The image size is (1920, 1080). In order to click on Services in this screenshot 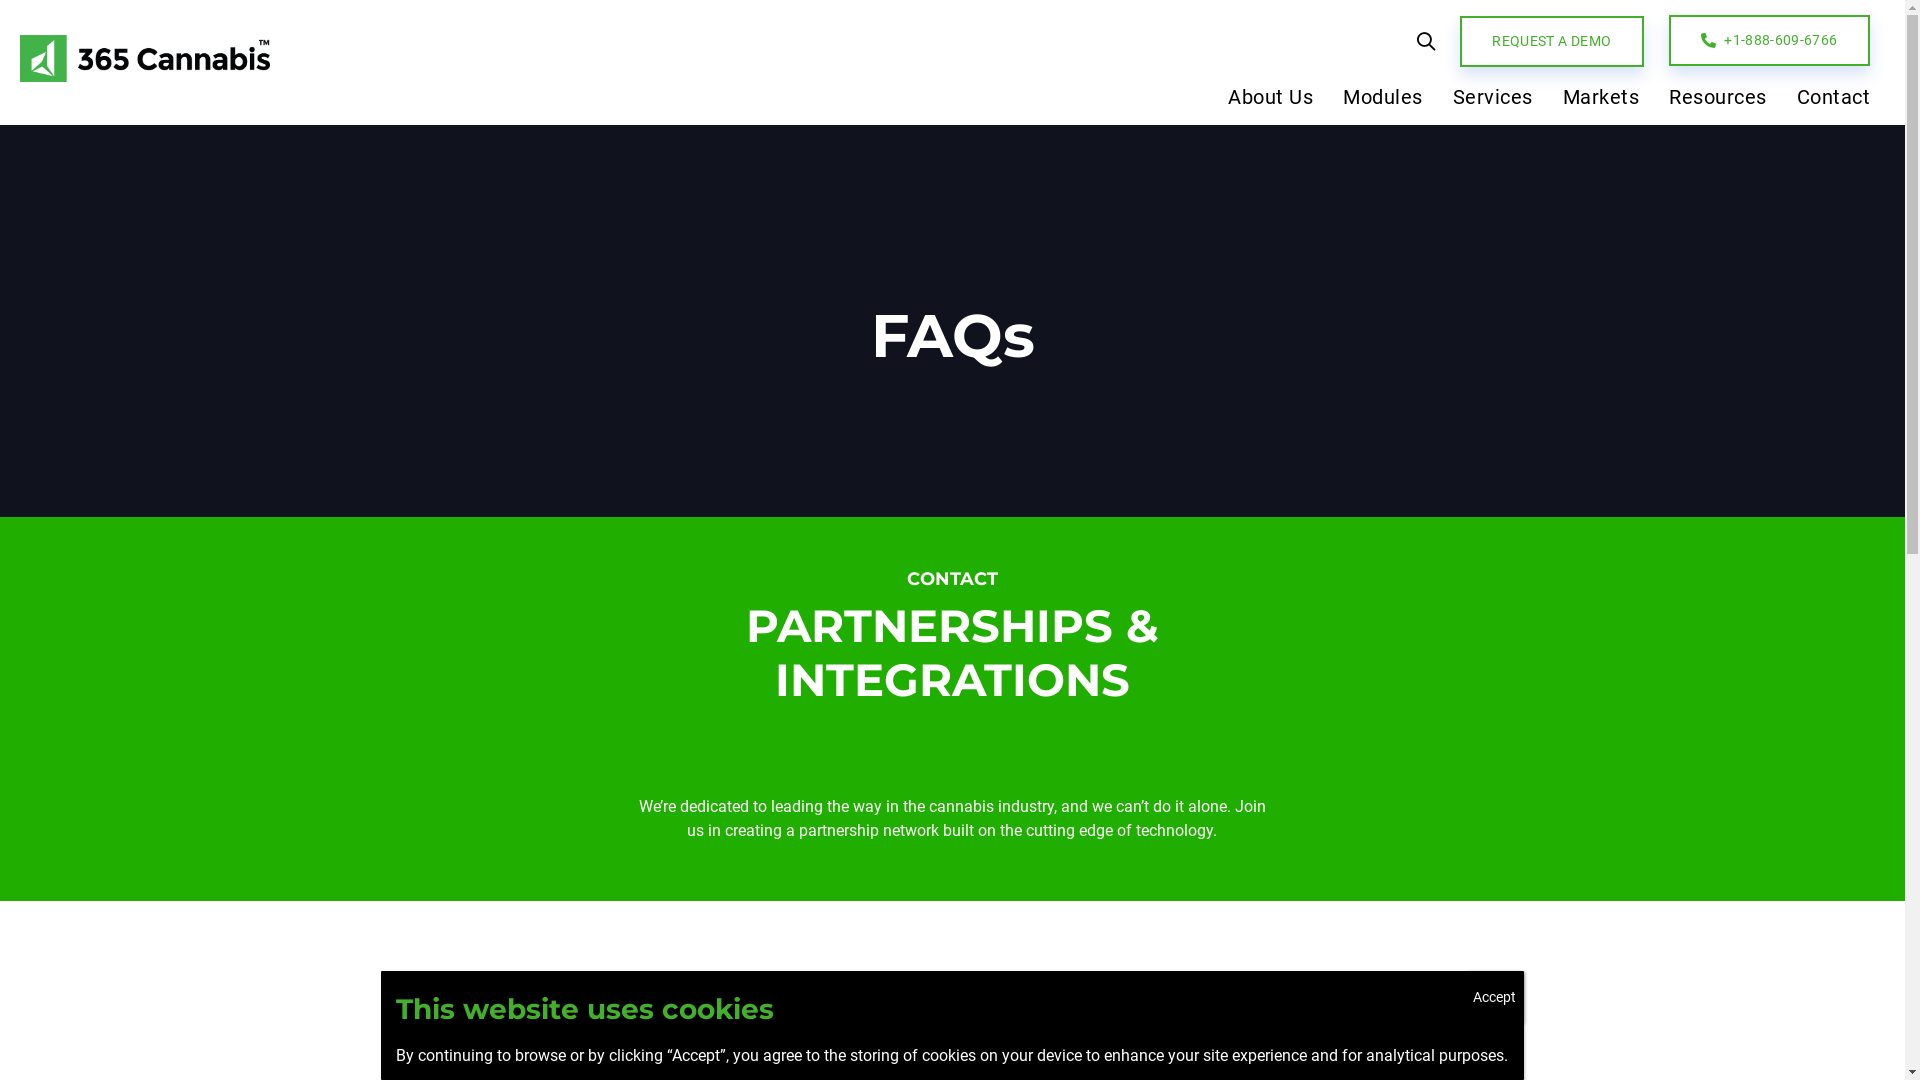, I will do `click(1493, 102)`.